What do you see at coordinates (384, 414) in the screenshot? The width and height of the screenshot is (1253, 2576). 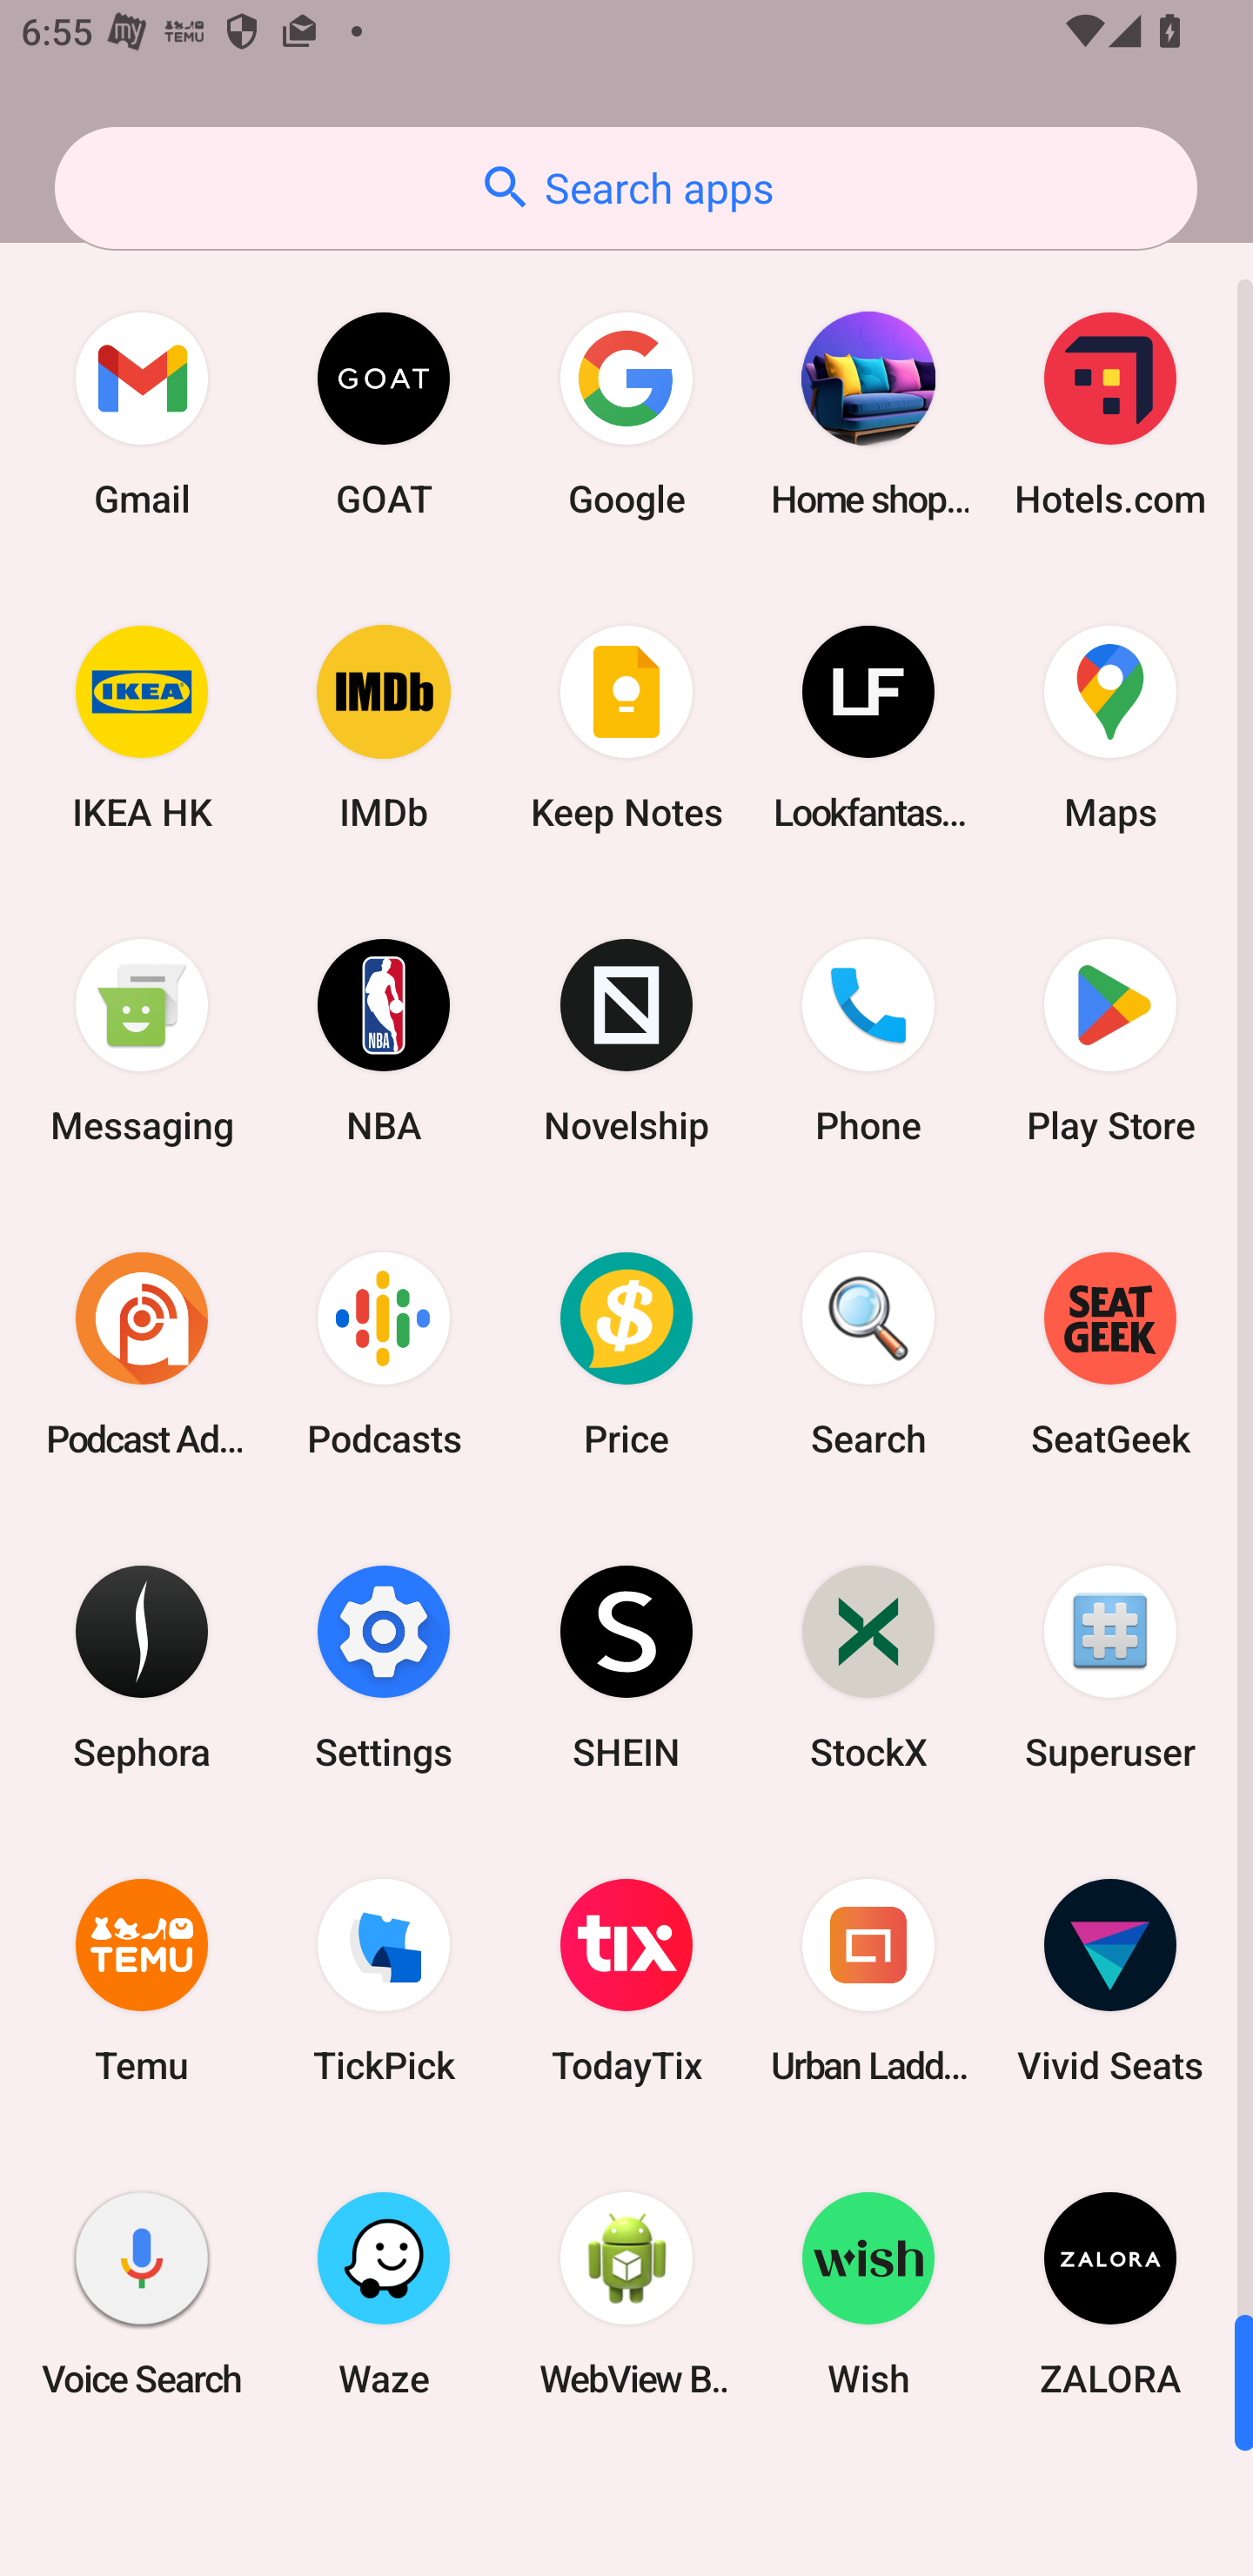 I see `GOAT` at bounding box center [384, 414].